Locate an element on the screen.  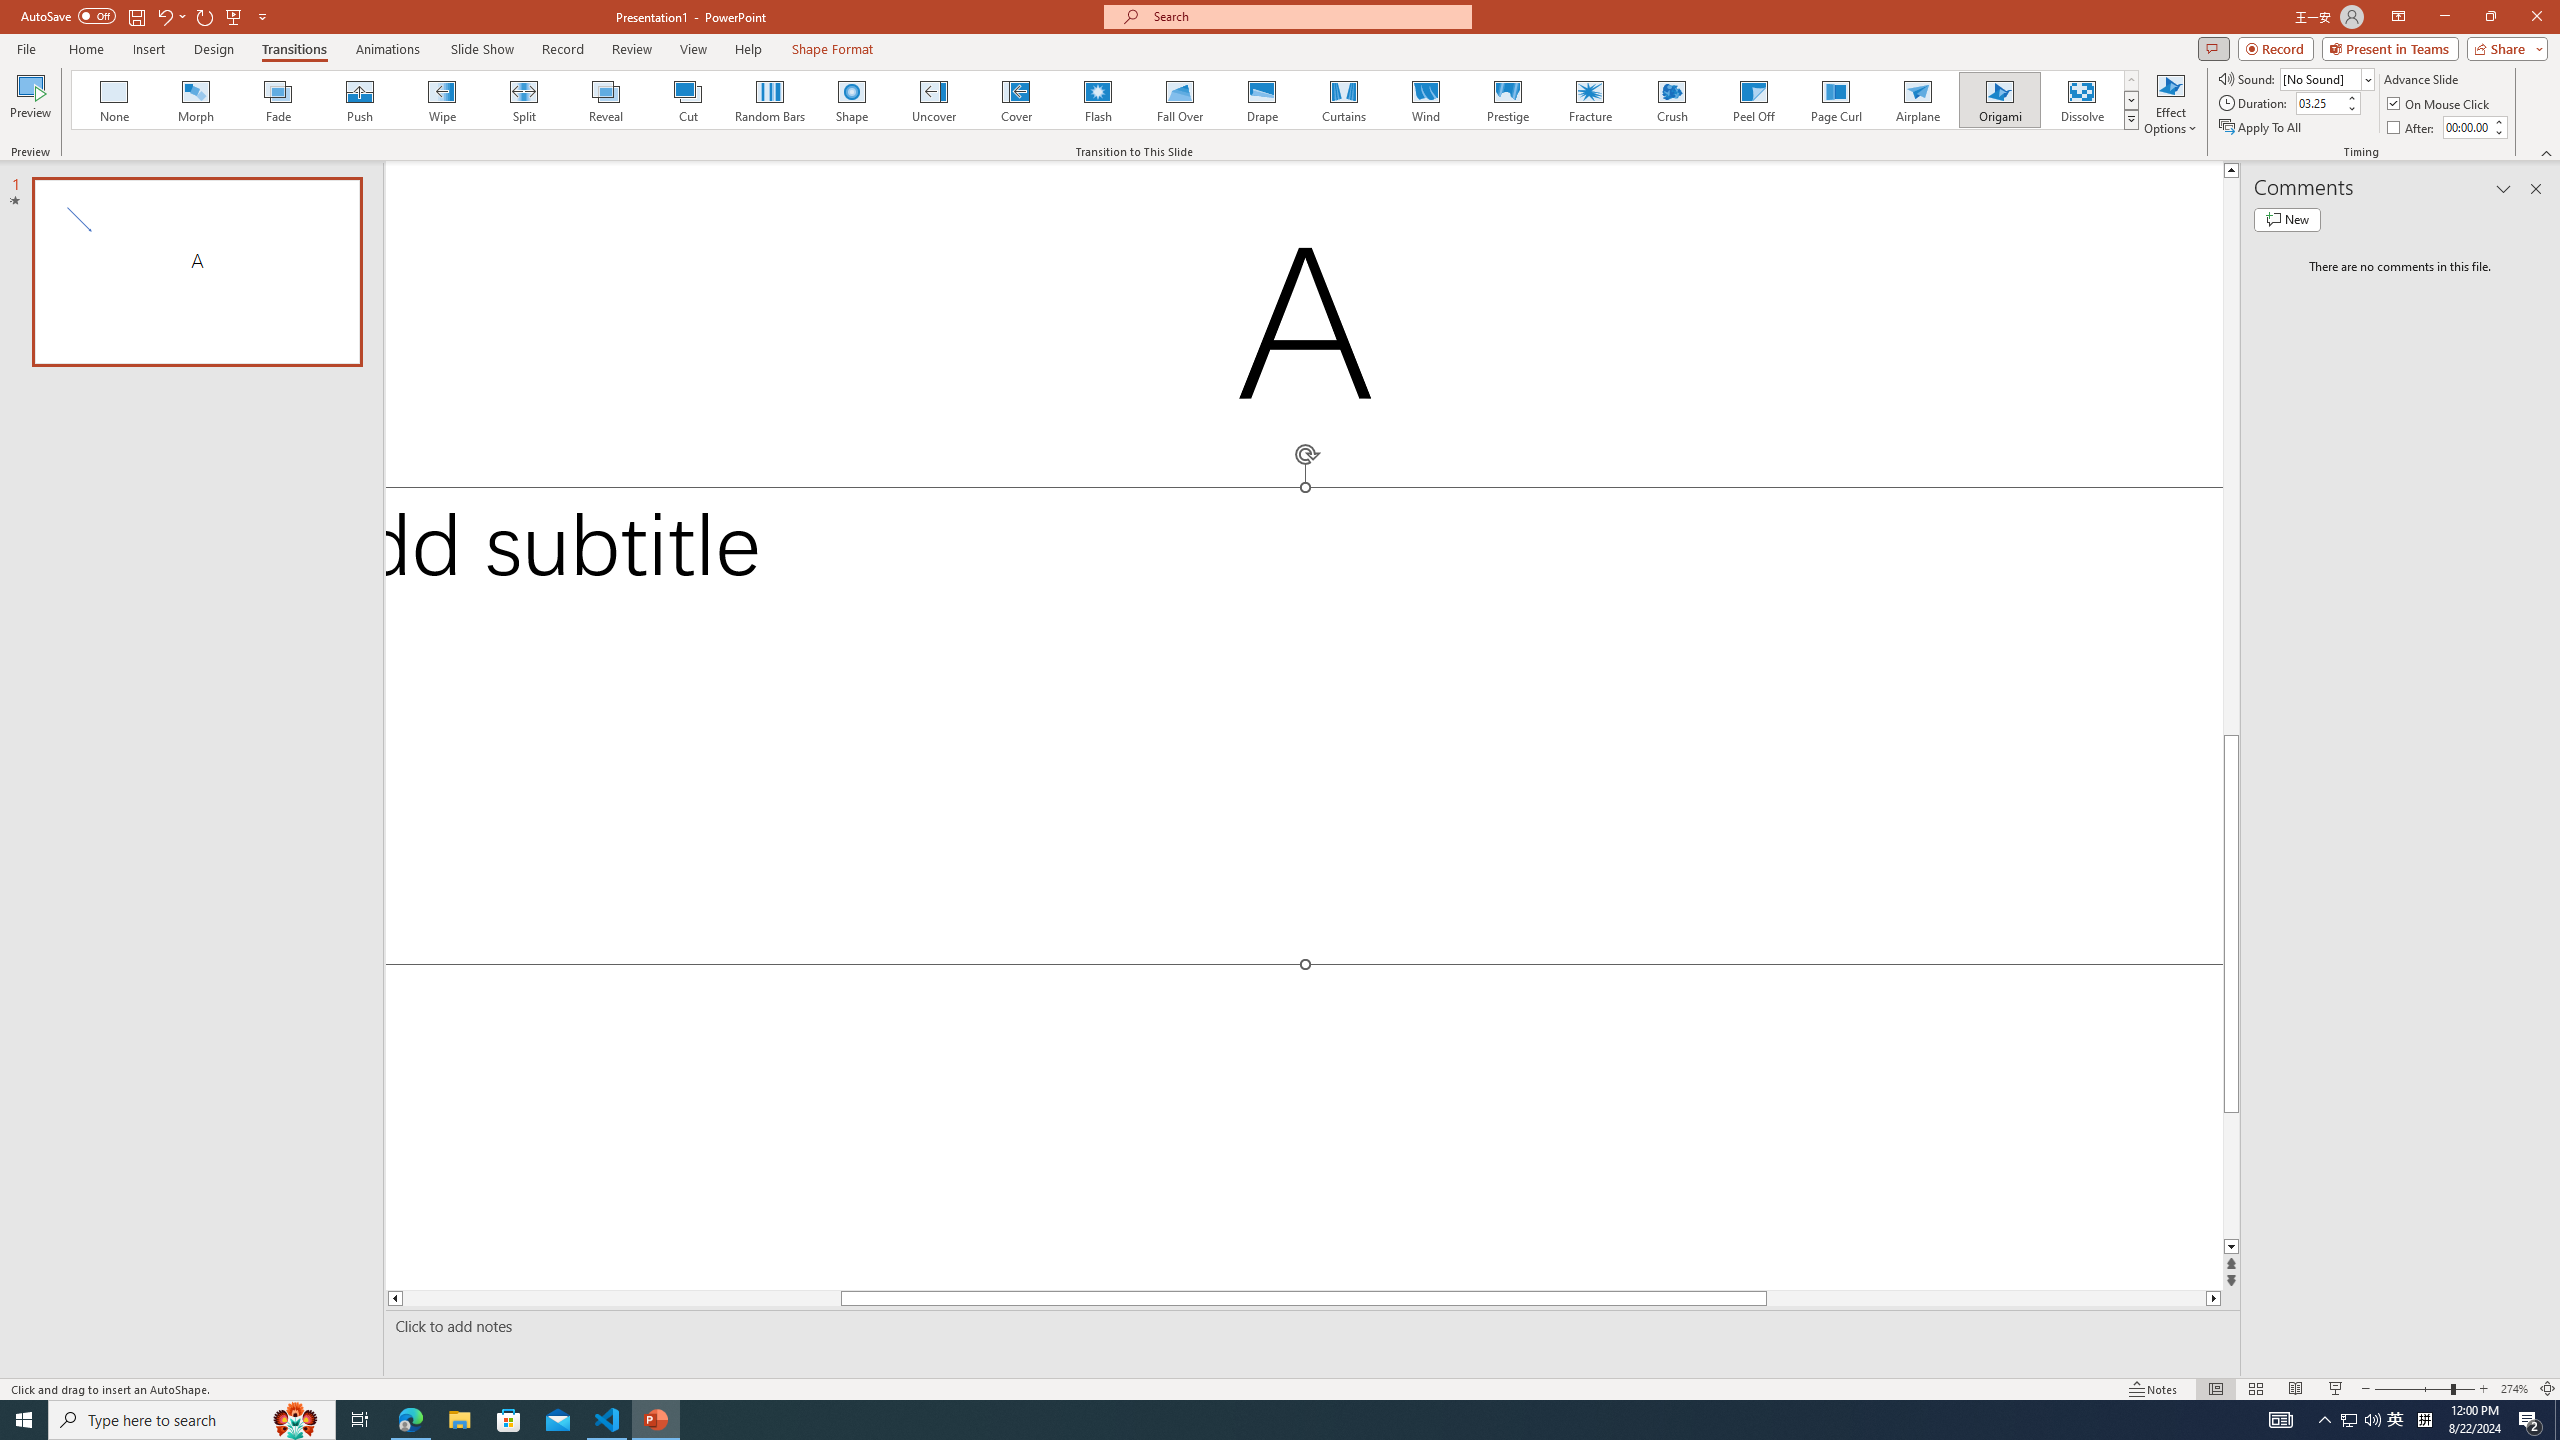
Shape is located at coordinates (852, 100).